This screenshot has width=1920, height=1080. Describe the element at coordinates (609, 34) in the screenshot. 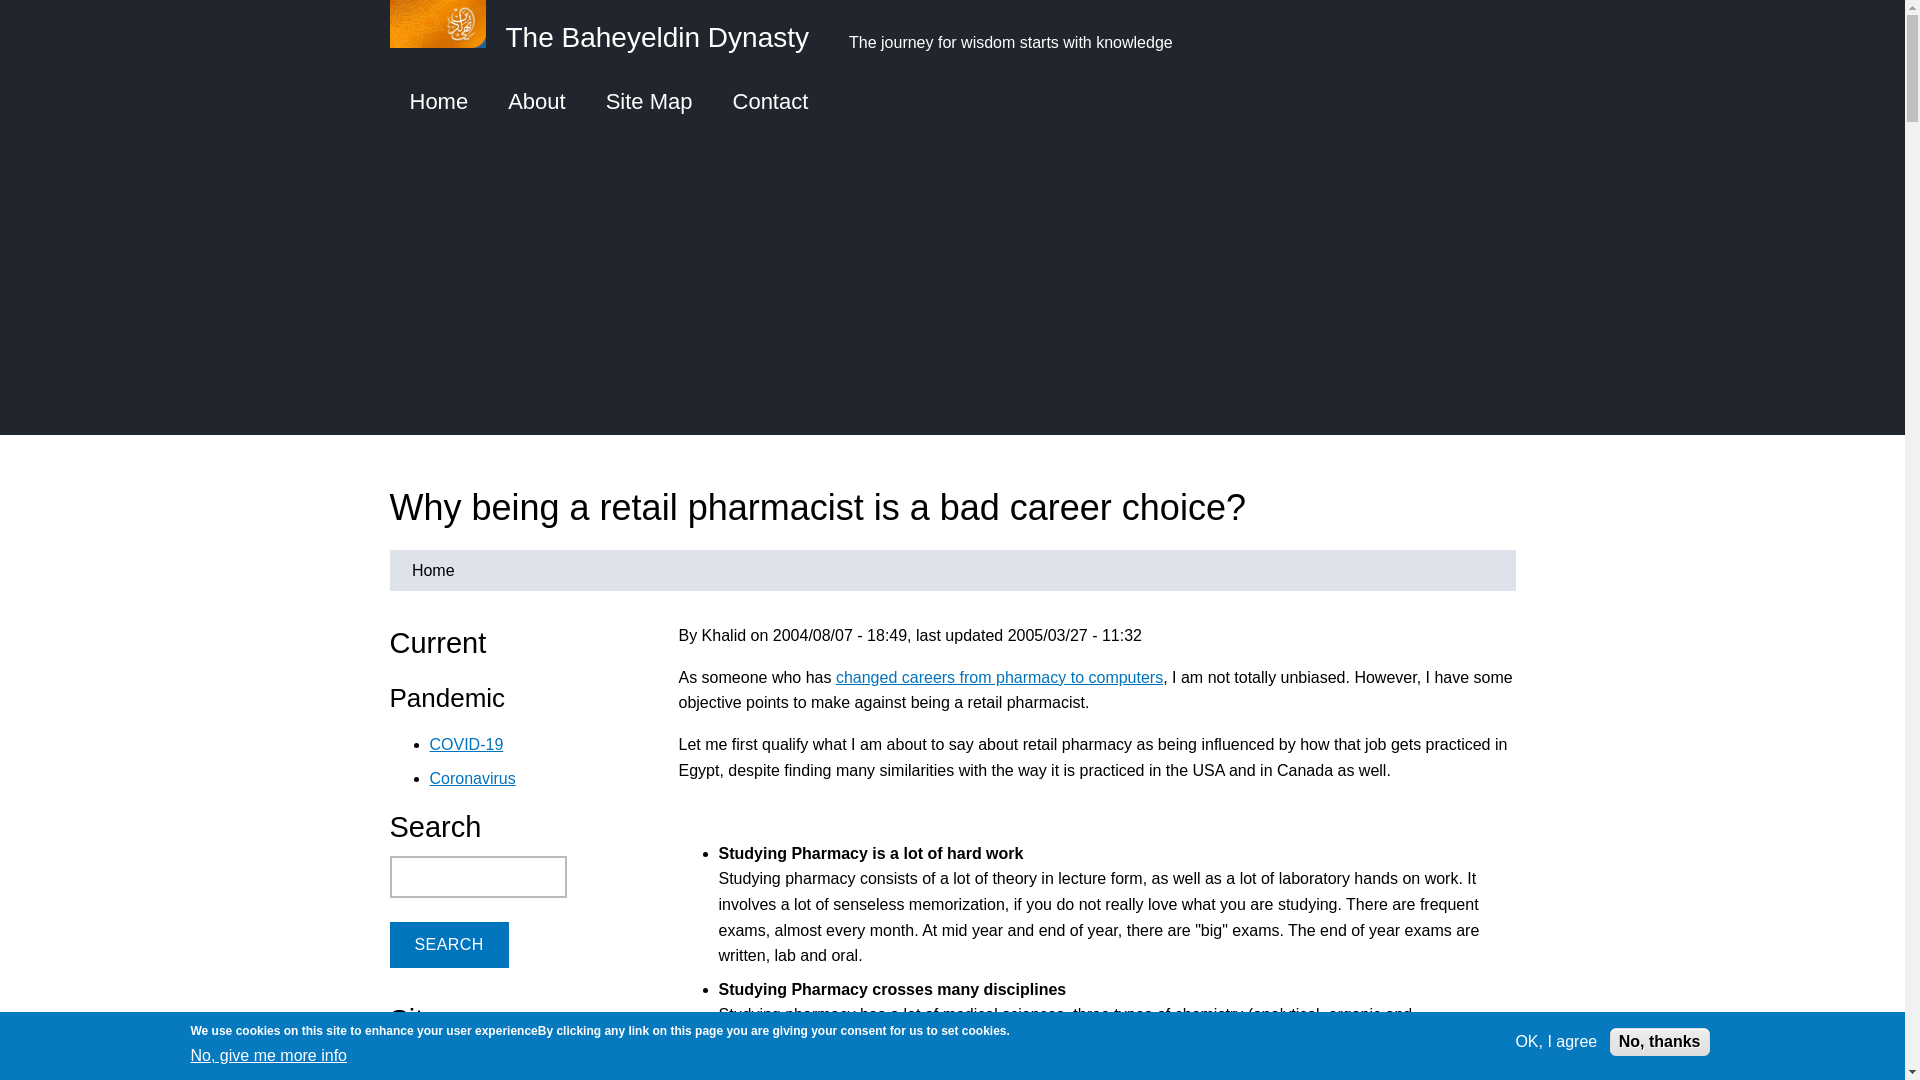

I see `Home` at that location.